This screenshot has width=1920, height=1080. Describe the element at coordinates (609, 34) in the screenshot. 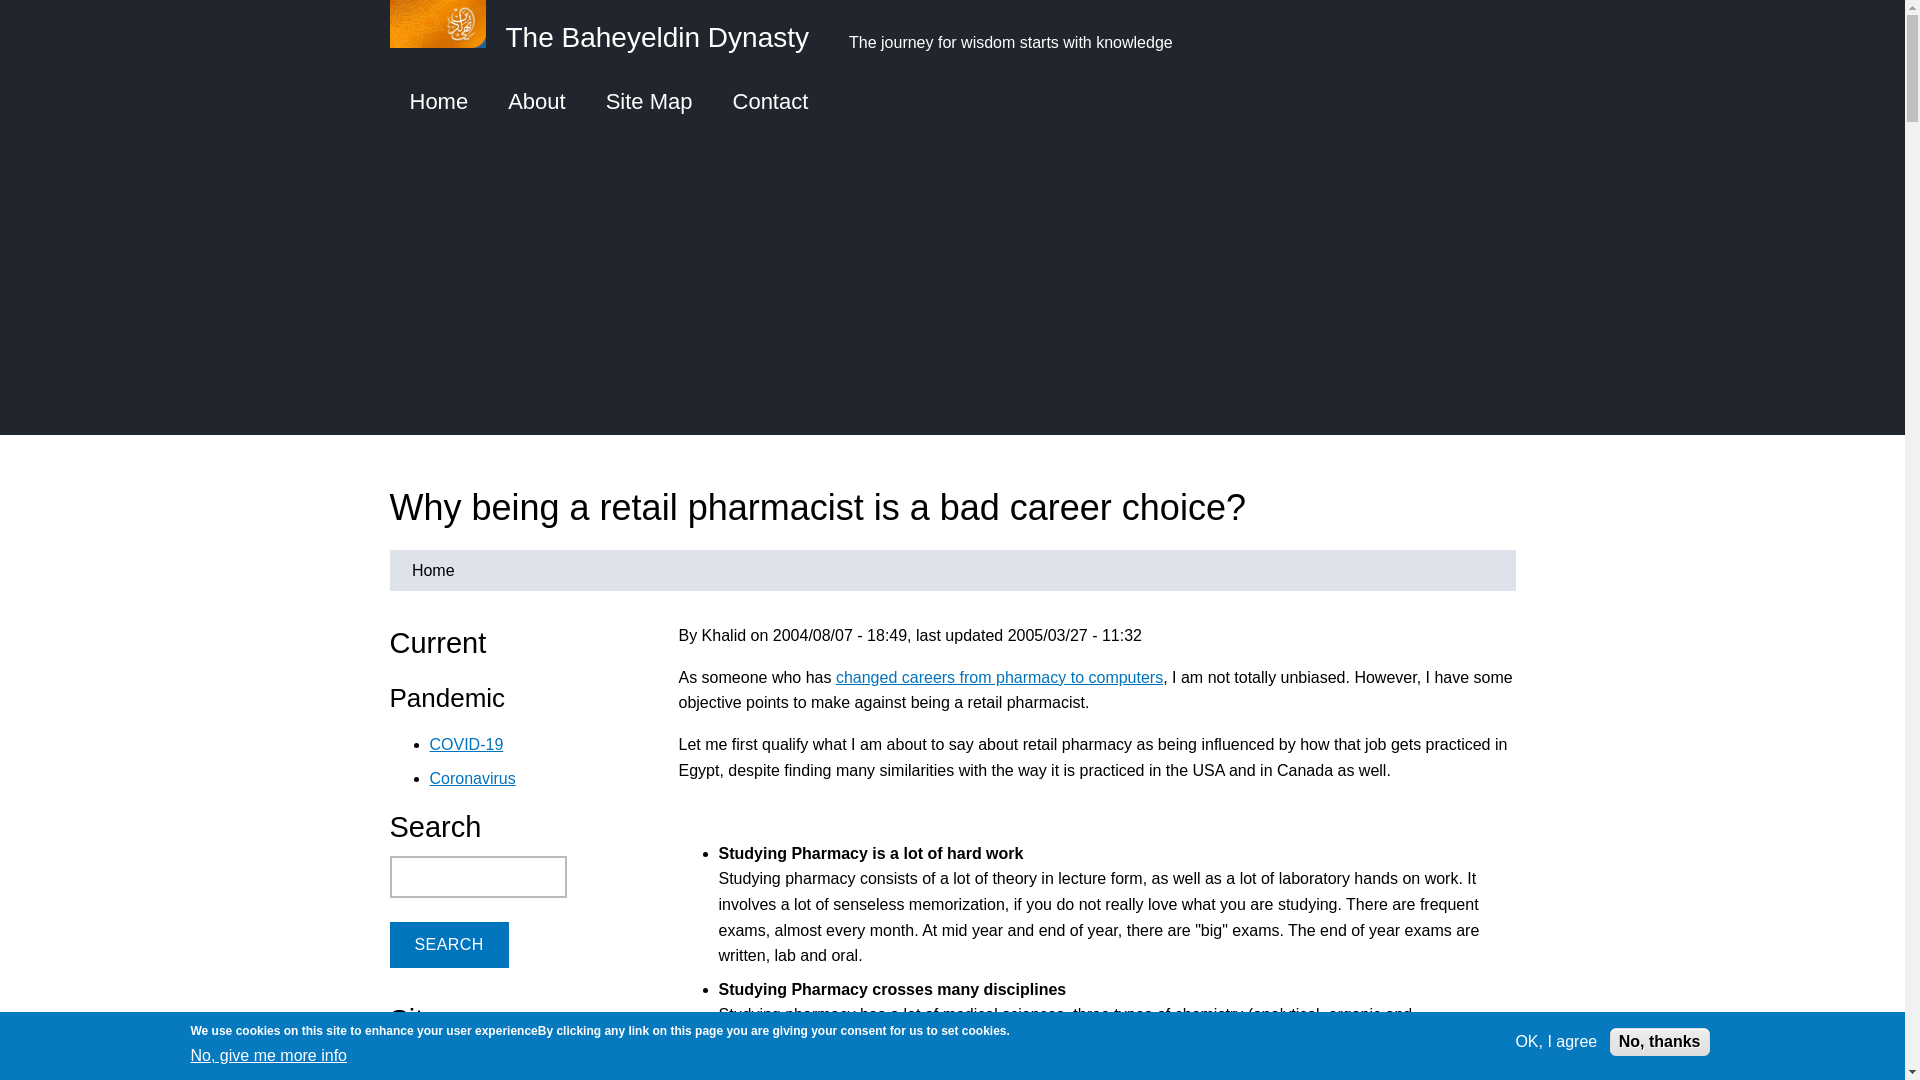

I see `Home` at that location.